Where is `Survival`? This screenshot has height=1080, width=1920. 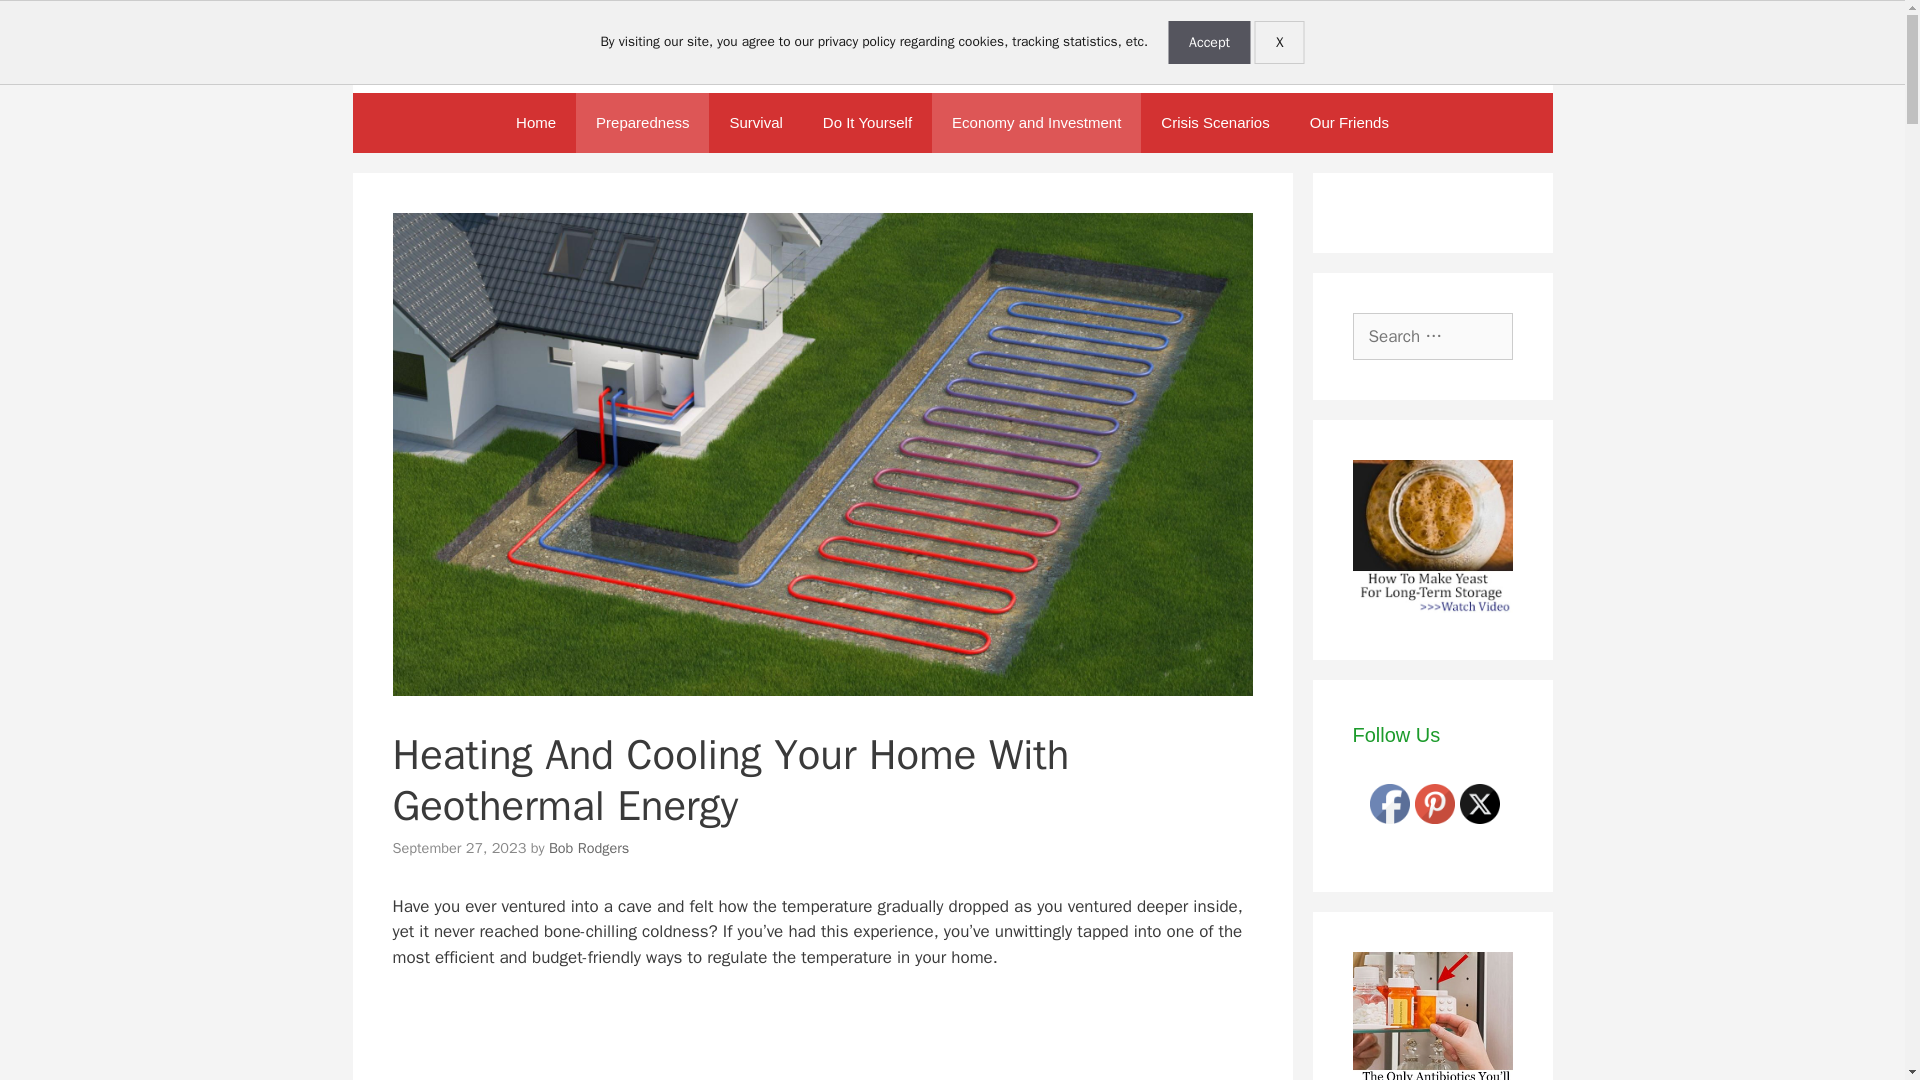 Survival is located at coordinates (755, 122).